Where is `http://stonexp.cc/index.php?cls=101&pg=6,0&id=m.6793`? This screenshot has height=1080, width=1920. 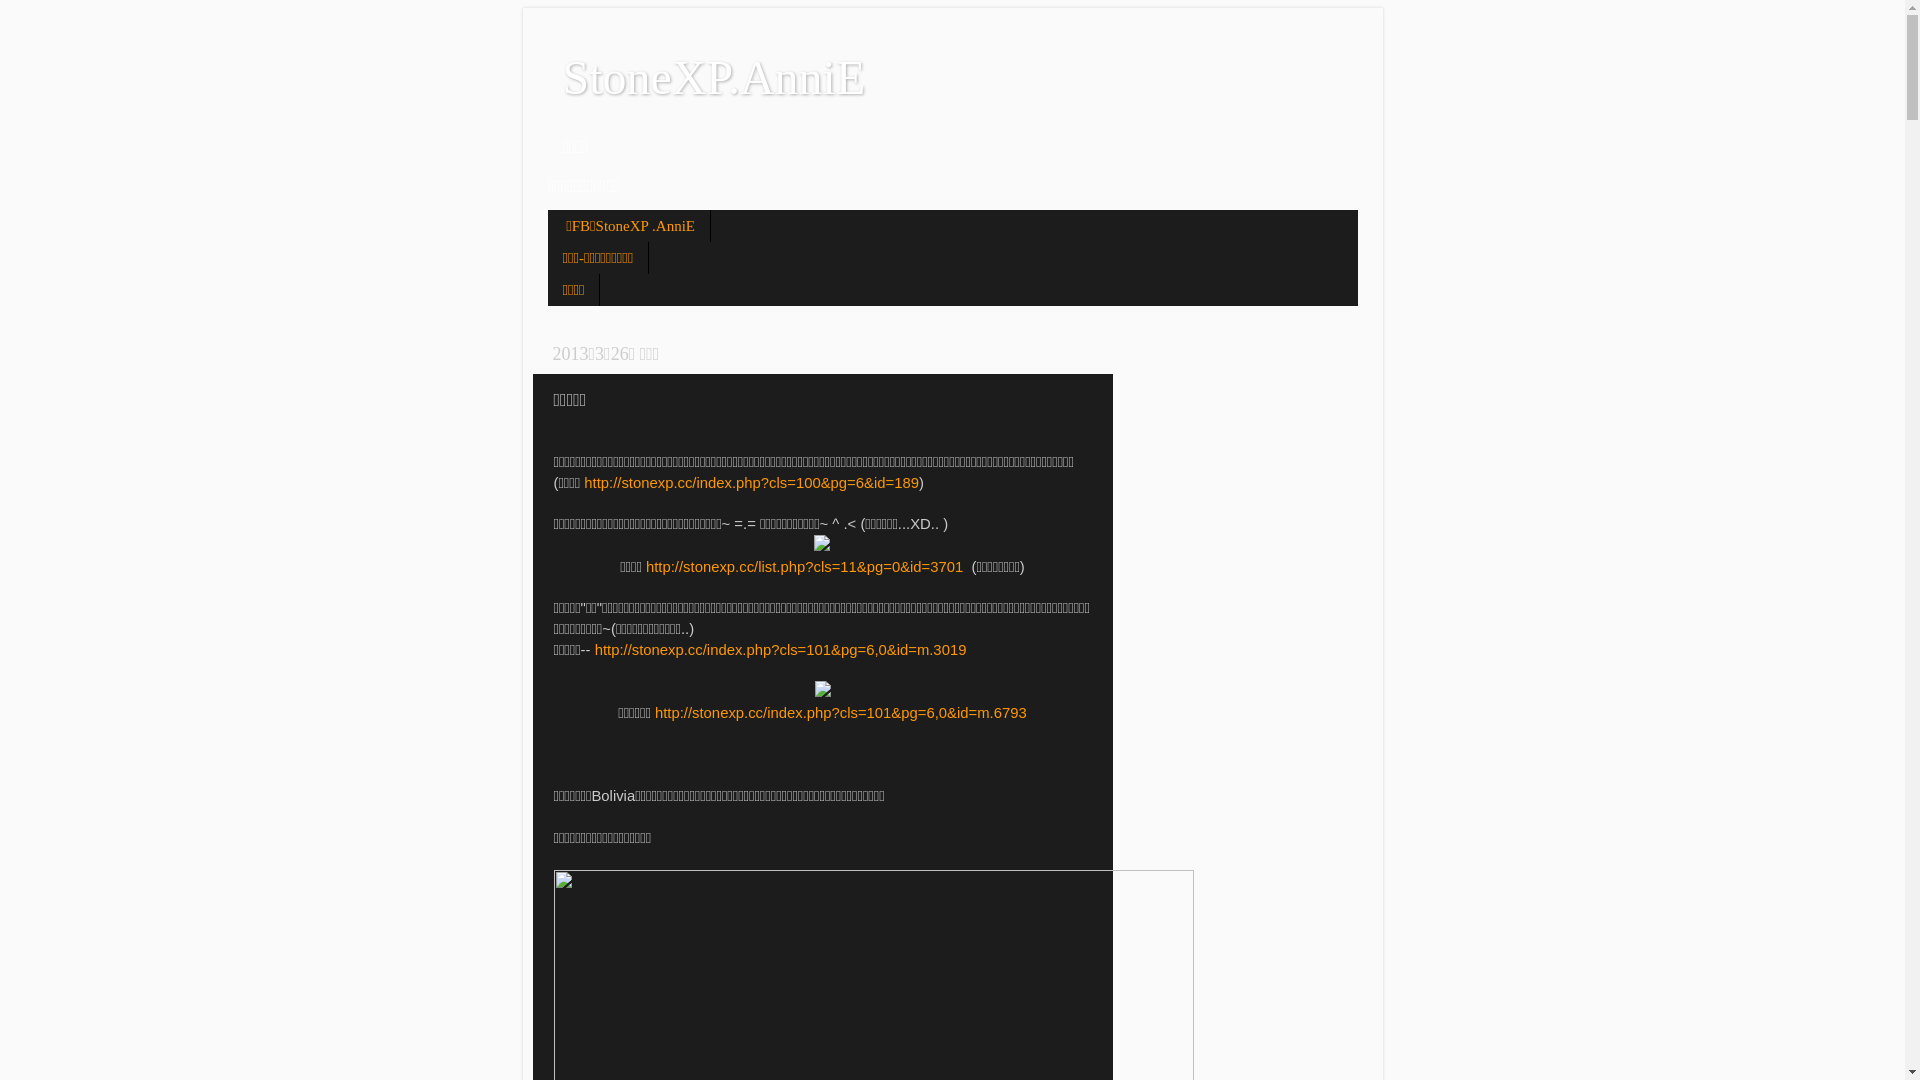
http://stonexp.cc/index.php?cls=101&pg=6,0&id=m.6793 is located at coordinates (841, 713).